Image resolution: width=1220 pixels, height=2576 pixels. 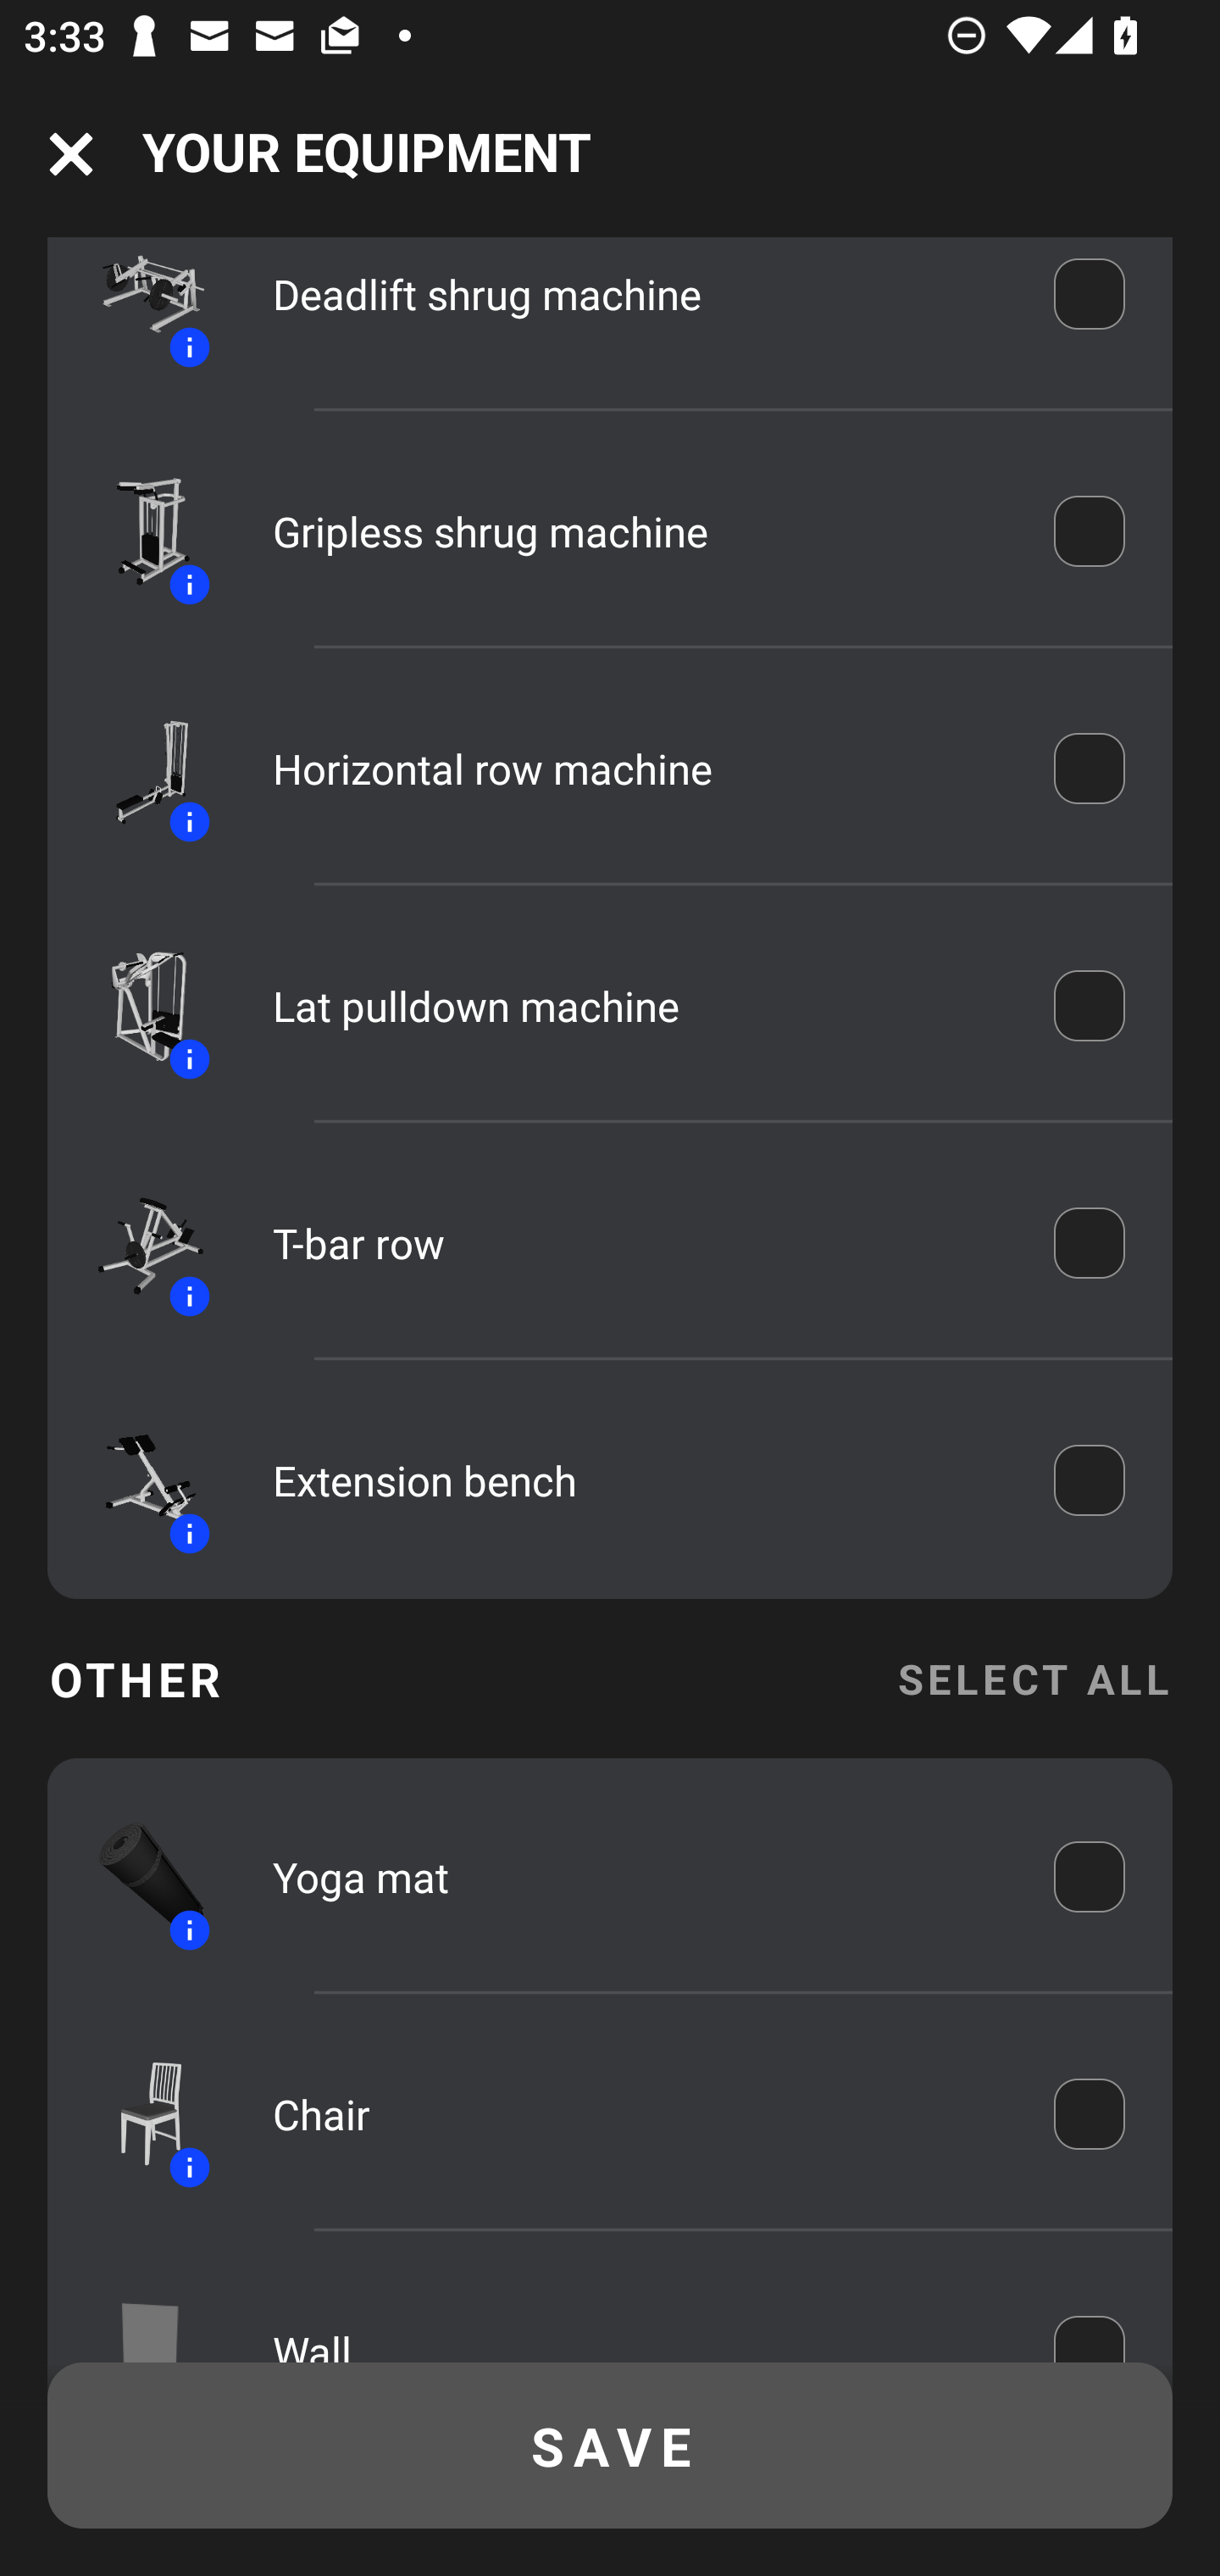 What do you see at coordinates (136, 2312) in the screenshot?
I see `Equipment icon` at bounding box center [136, 2312].